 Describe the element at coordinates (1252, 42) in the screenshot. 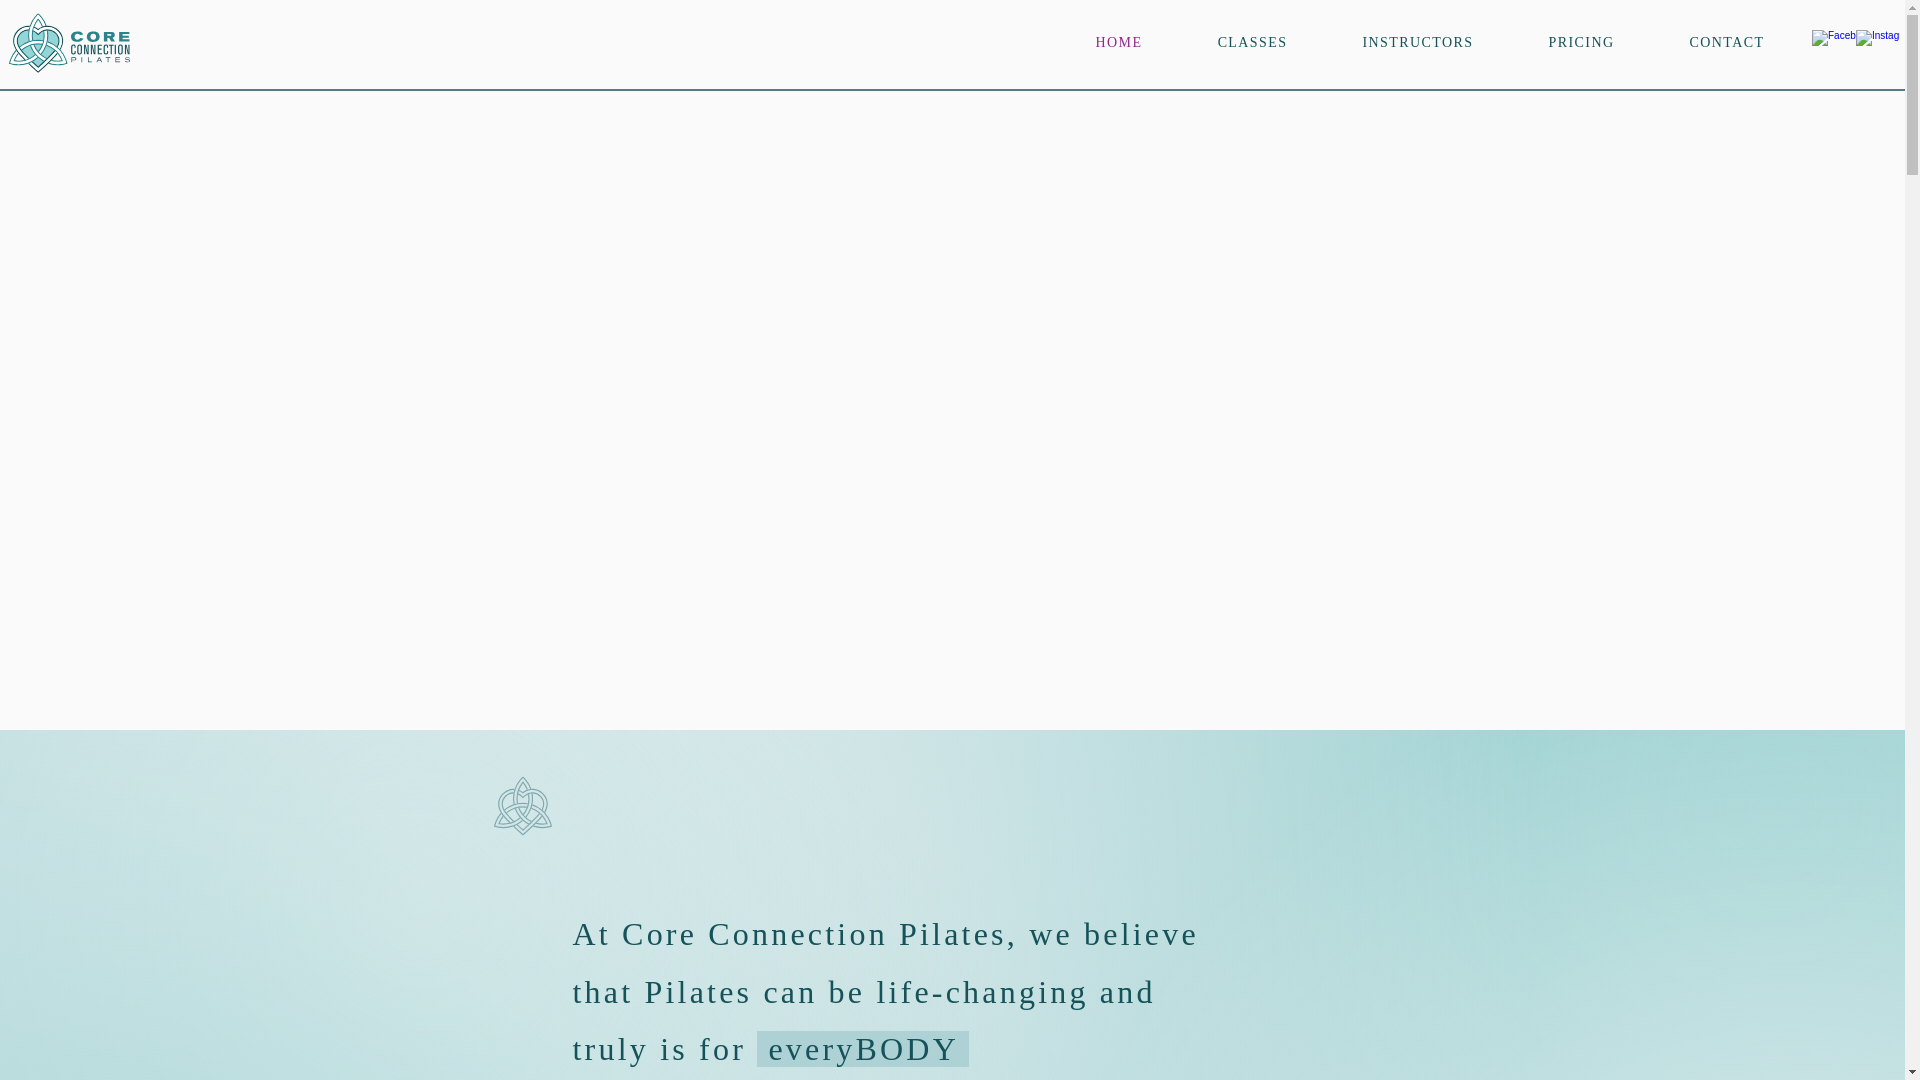

I see `CLASSES` at that location.